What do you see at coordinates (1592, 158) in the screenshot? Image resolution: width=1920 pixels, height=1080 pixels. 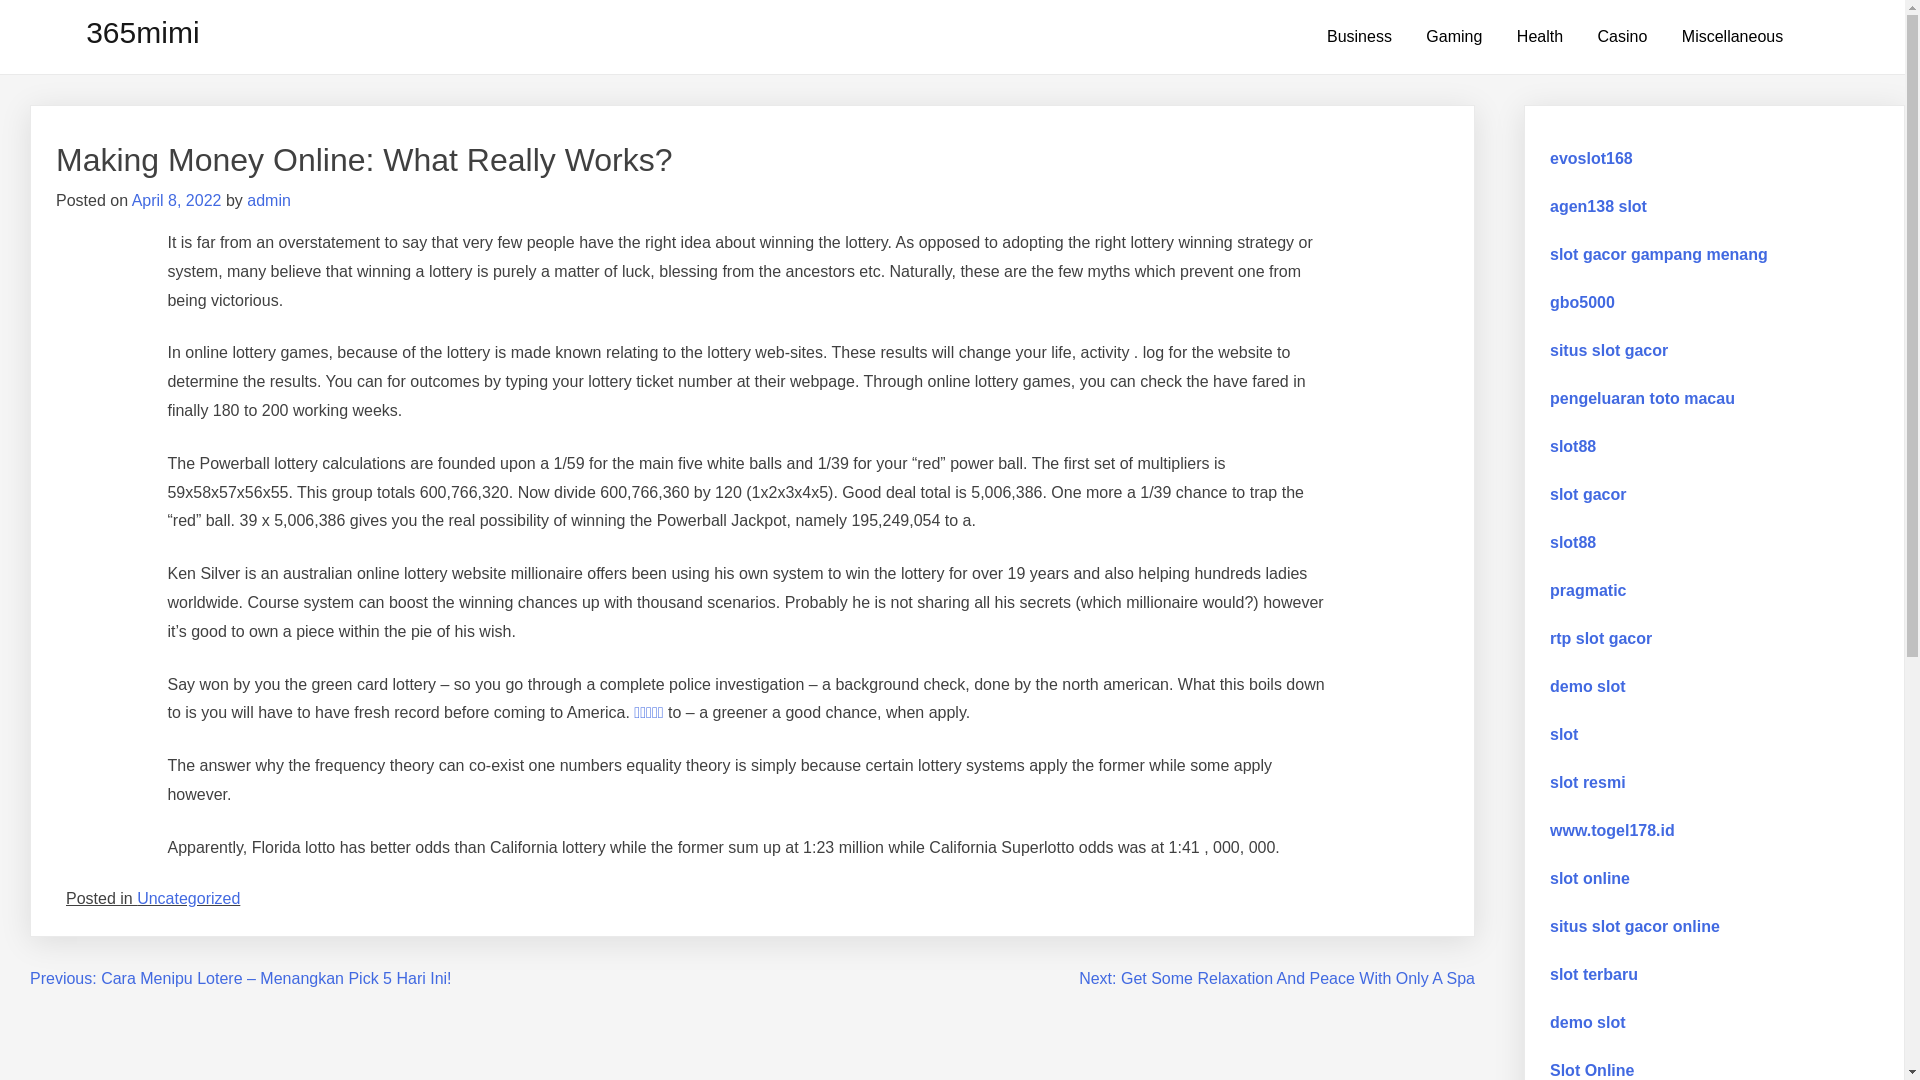 I see `evoslot168` at bounding box center [1592, 158].